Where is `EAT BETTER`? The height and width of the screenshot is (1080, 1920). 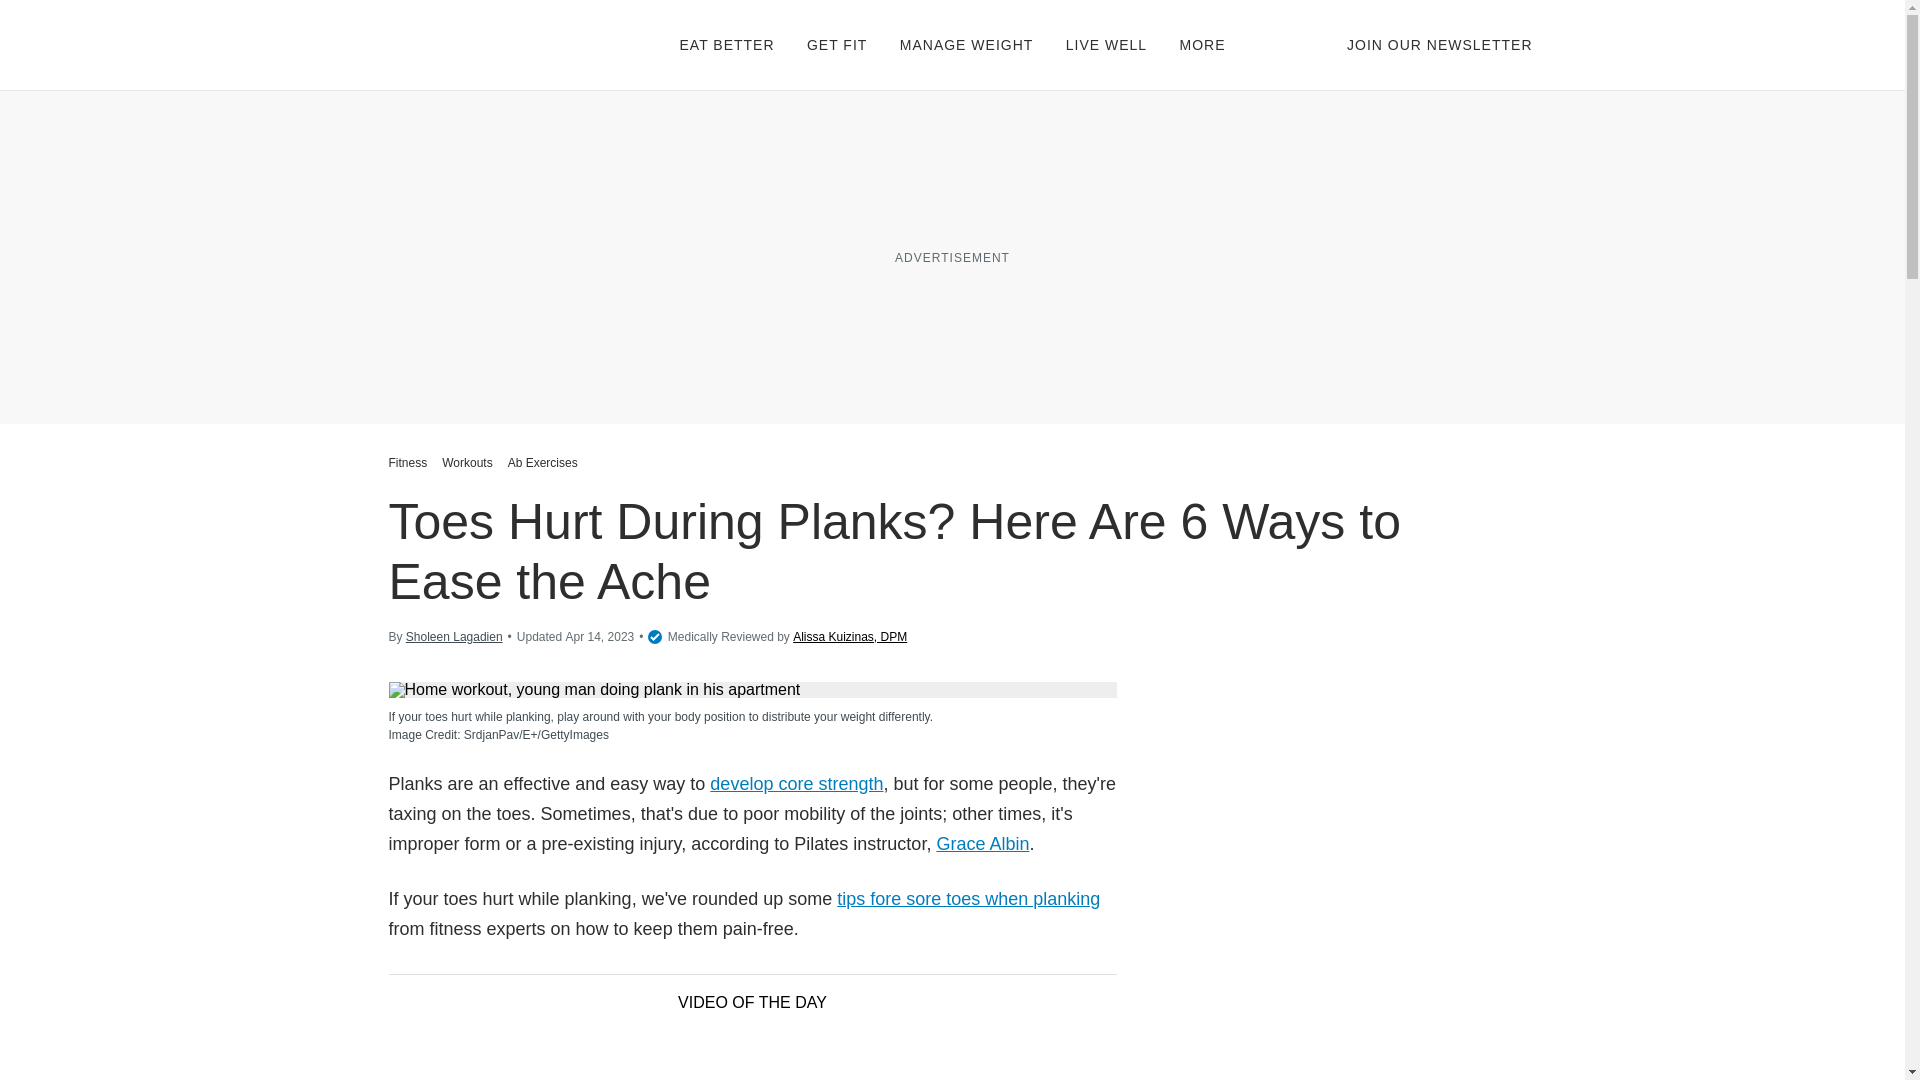
EAT BETTER is located at coordinates (727, 44).